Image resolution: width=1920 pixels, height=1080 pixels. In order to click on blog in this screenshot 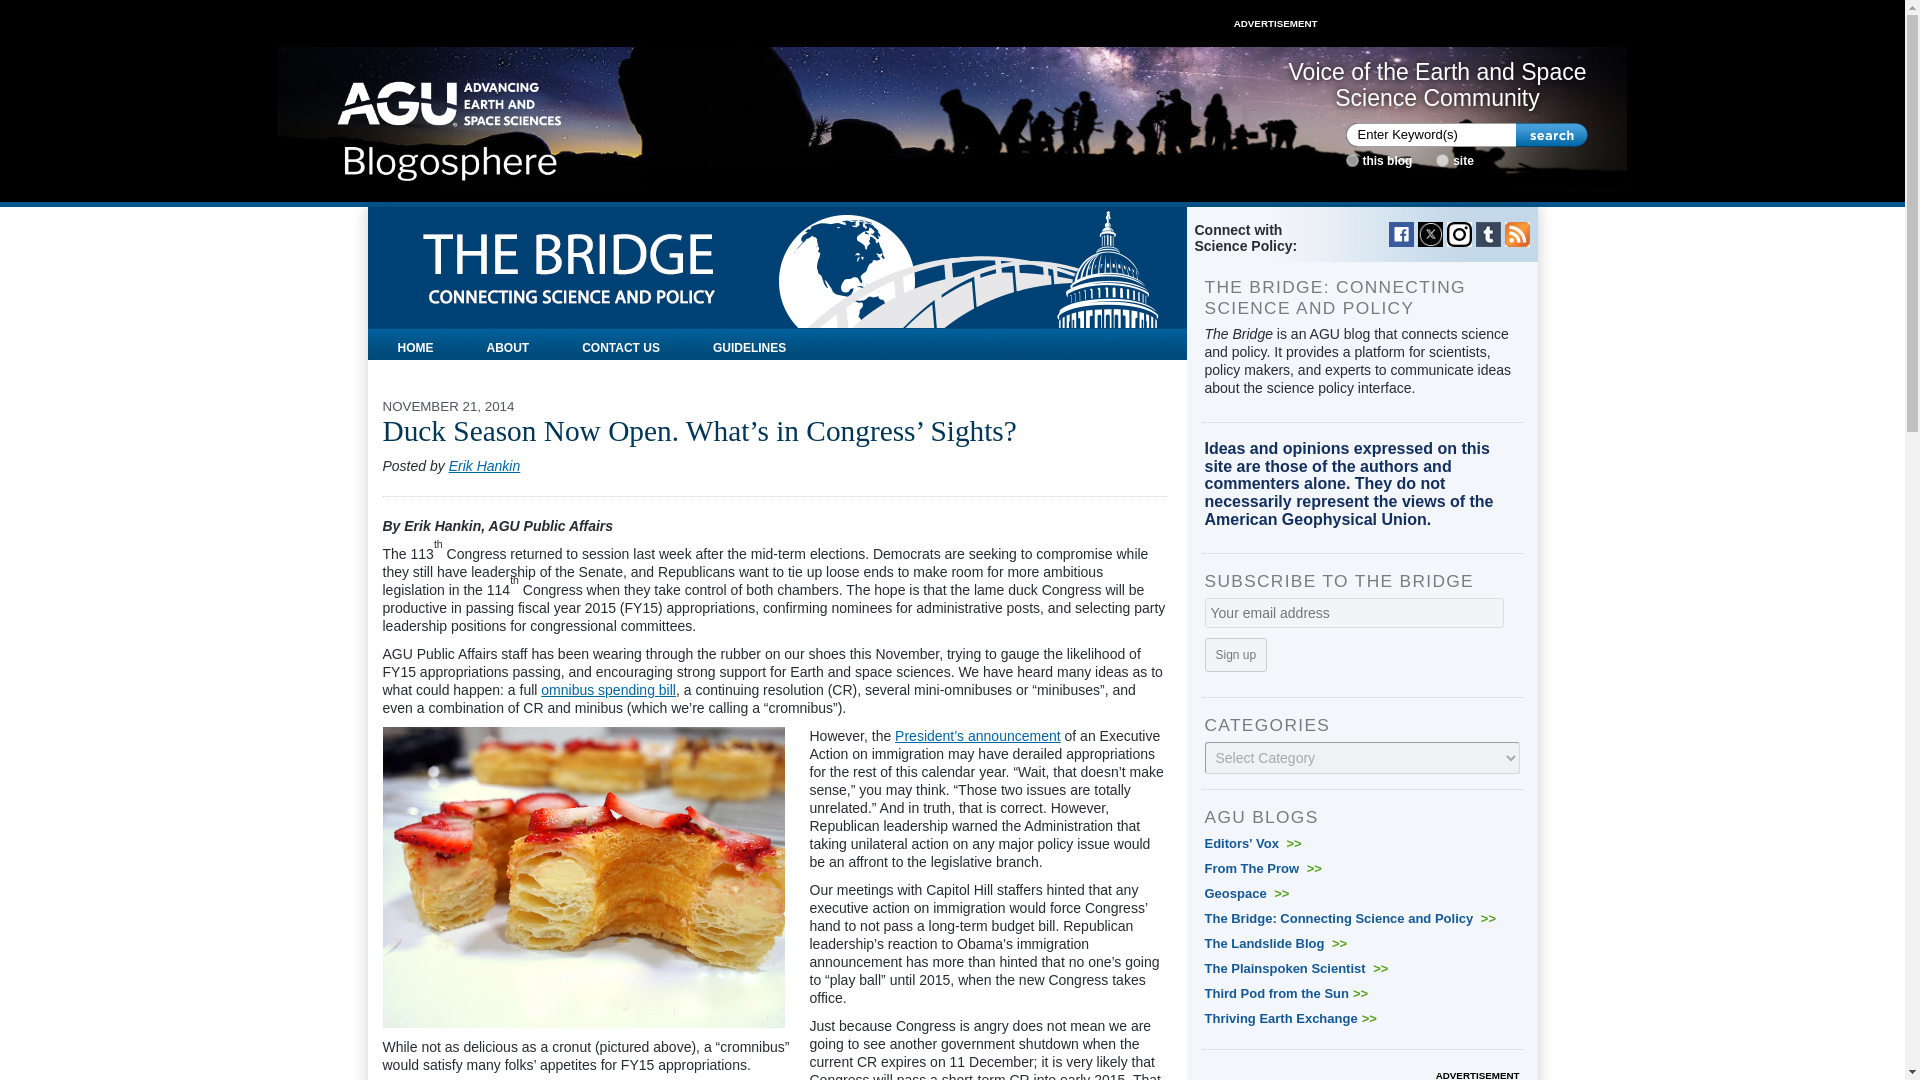, I will do `click(1352, 160)`.